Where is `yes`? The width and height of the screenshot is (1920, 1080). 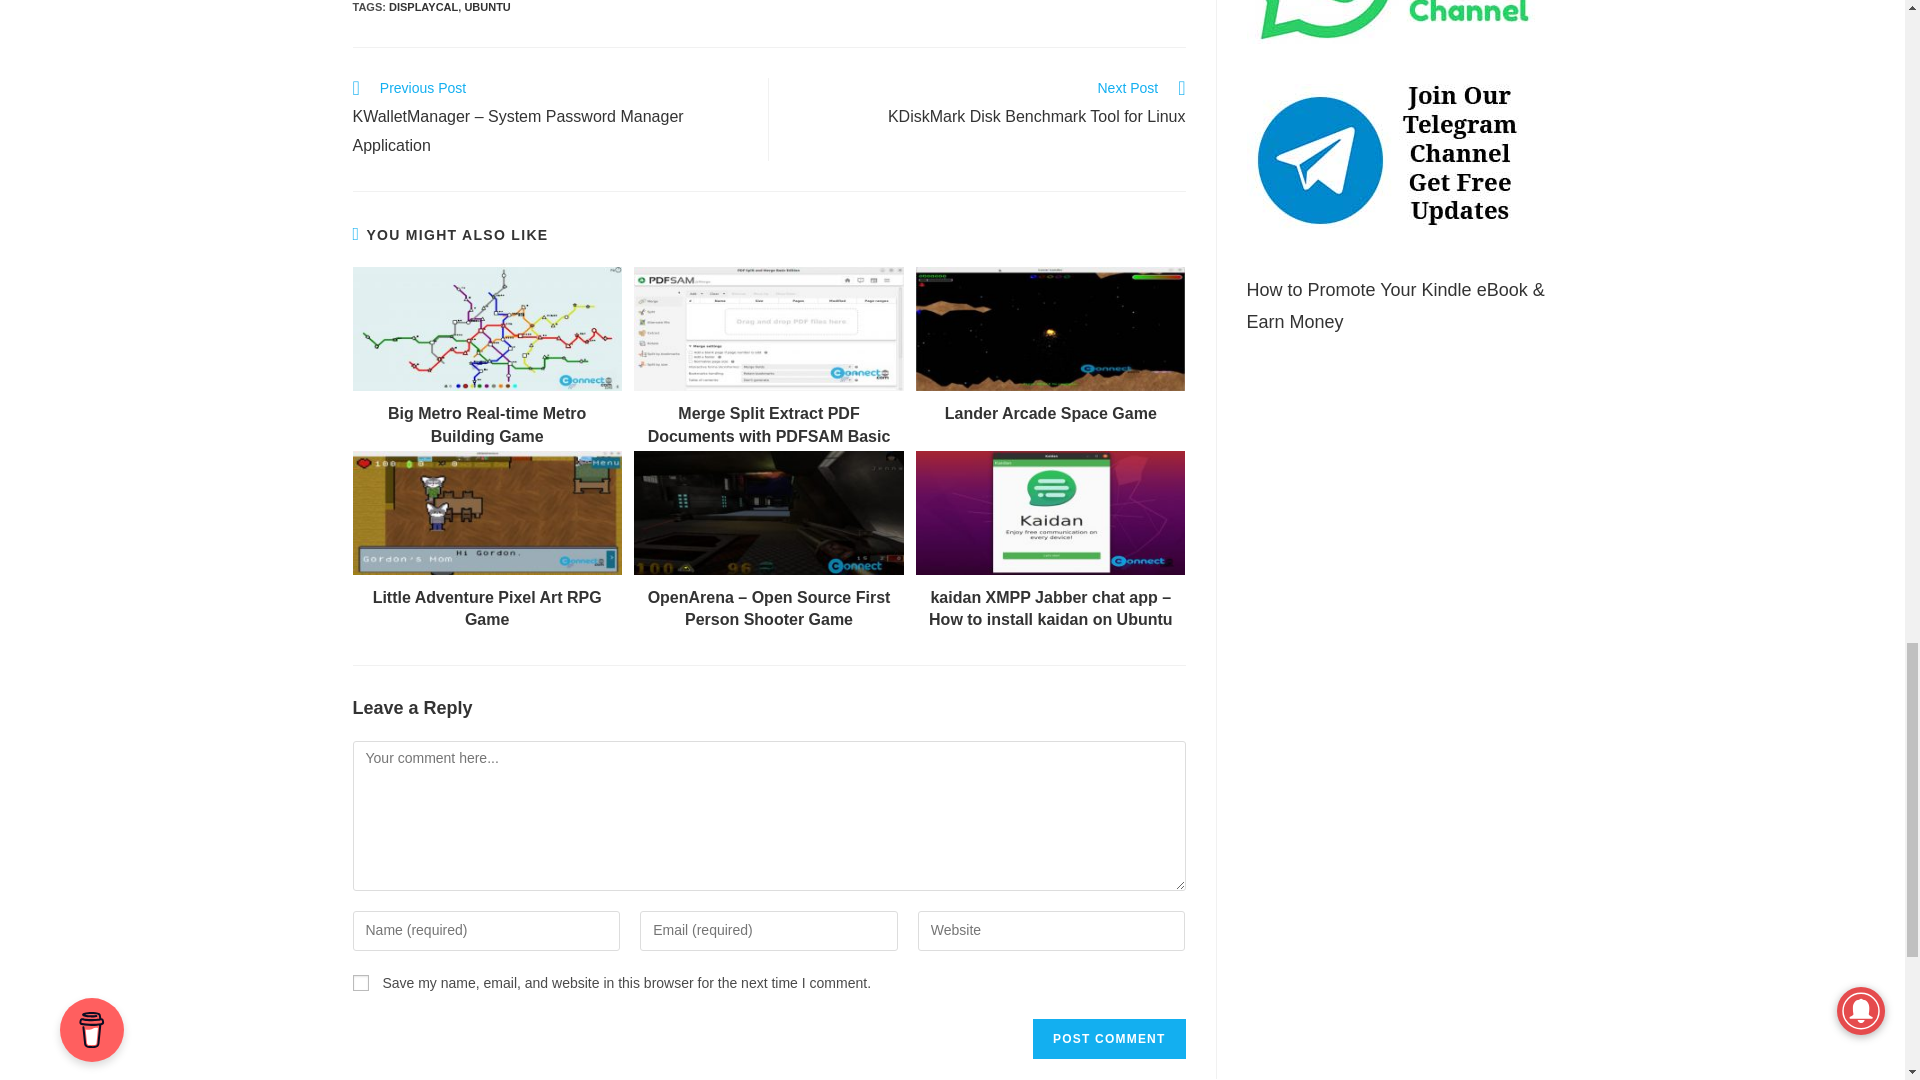 yes is located at coordinates (360, 983).